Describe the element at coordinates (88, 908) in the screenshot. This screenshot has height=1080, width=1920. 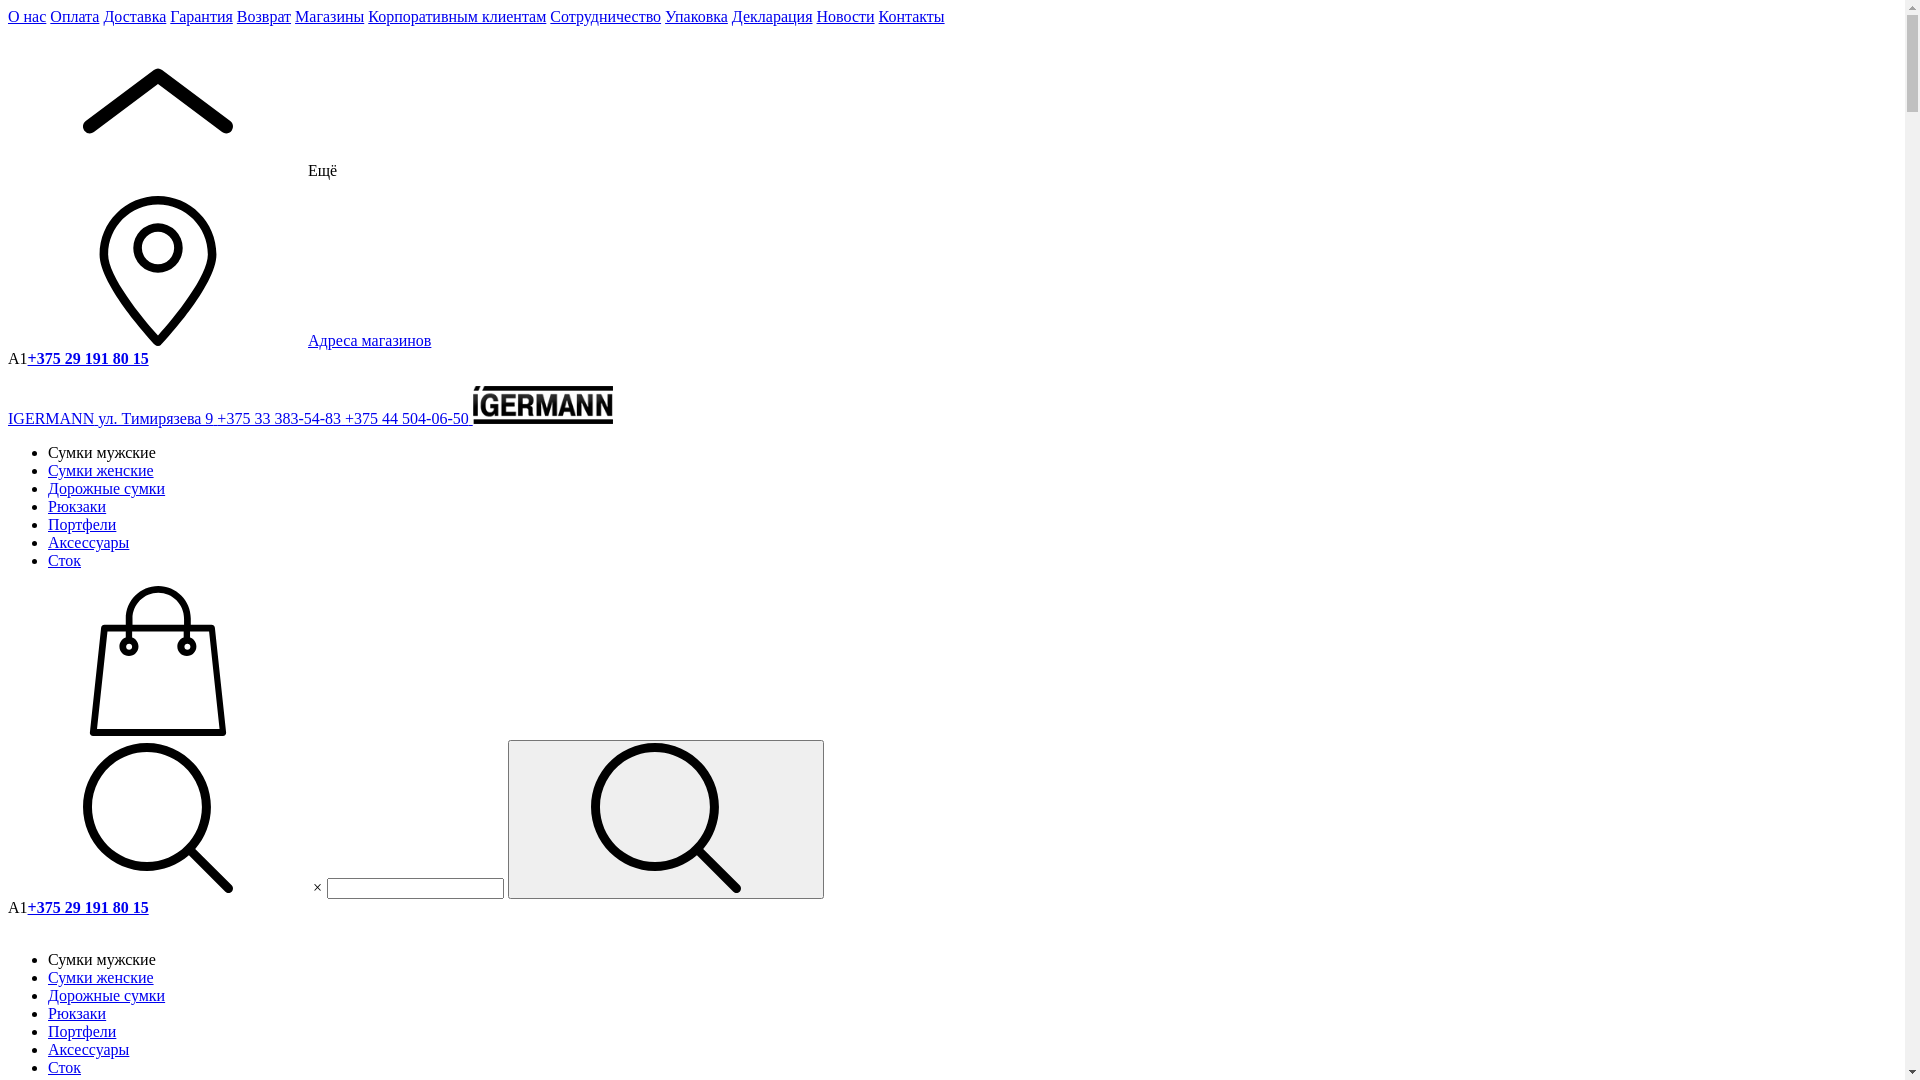
I see `+375 29 191 80 15` at that location.